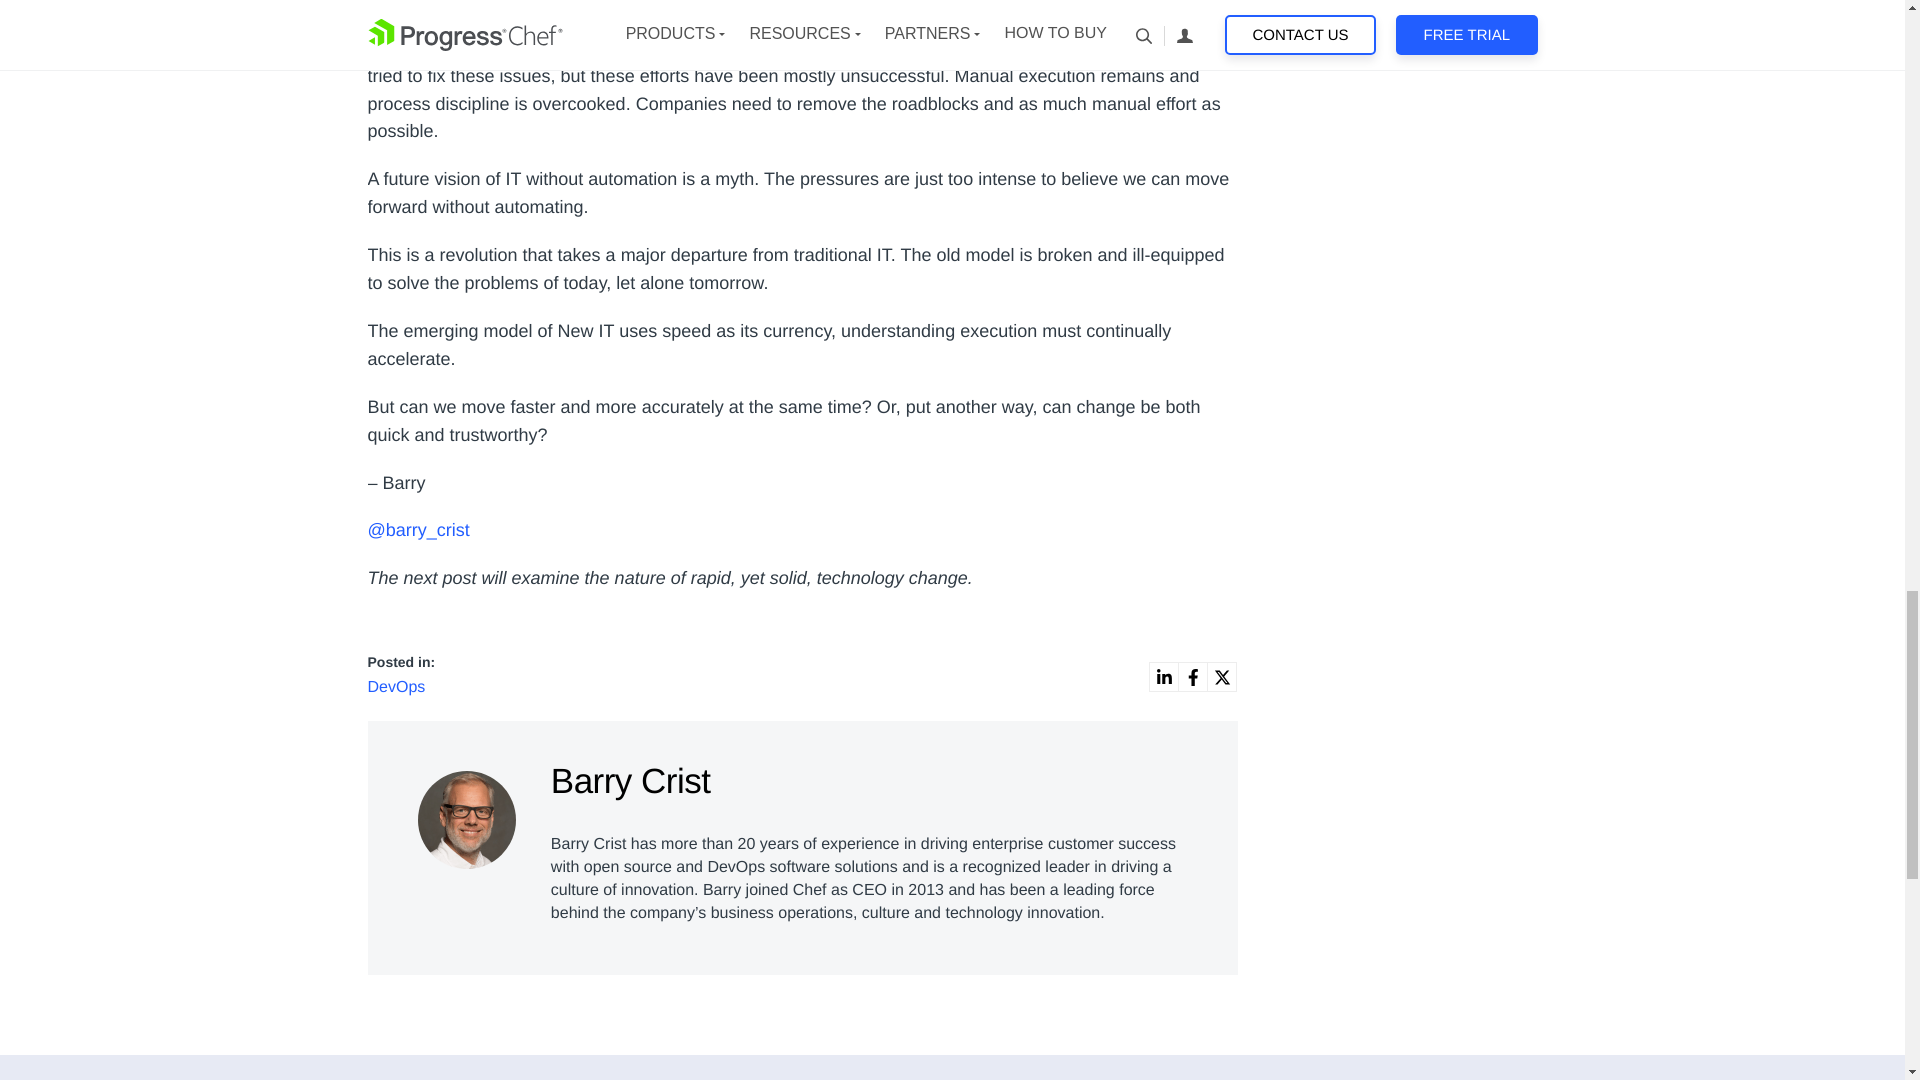  Describe the element at coordinates (469, 815) in the screenshot. I see `Barry Crist` at that location.